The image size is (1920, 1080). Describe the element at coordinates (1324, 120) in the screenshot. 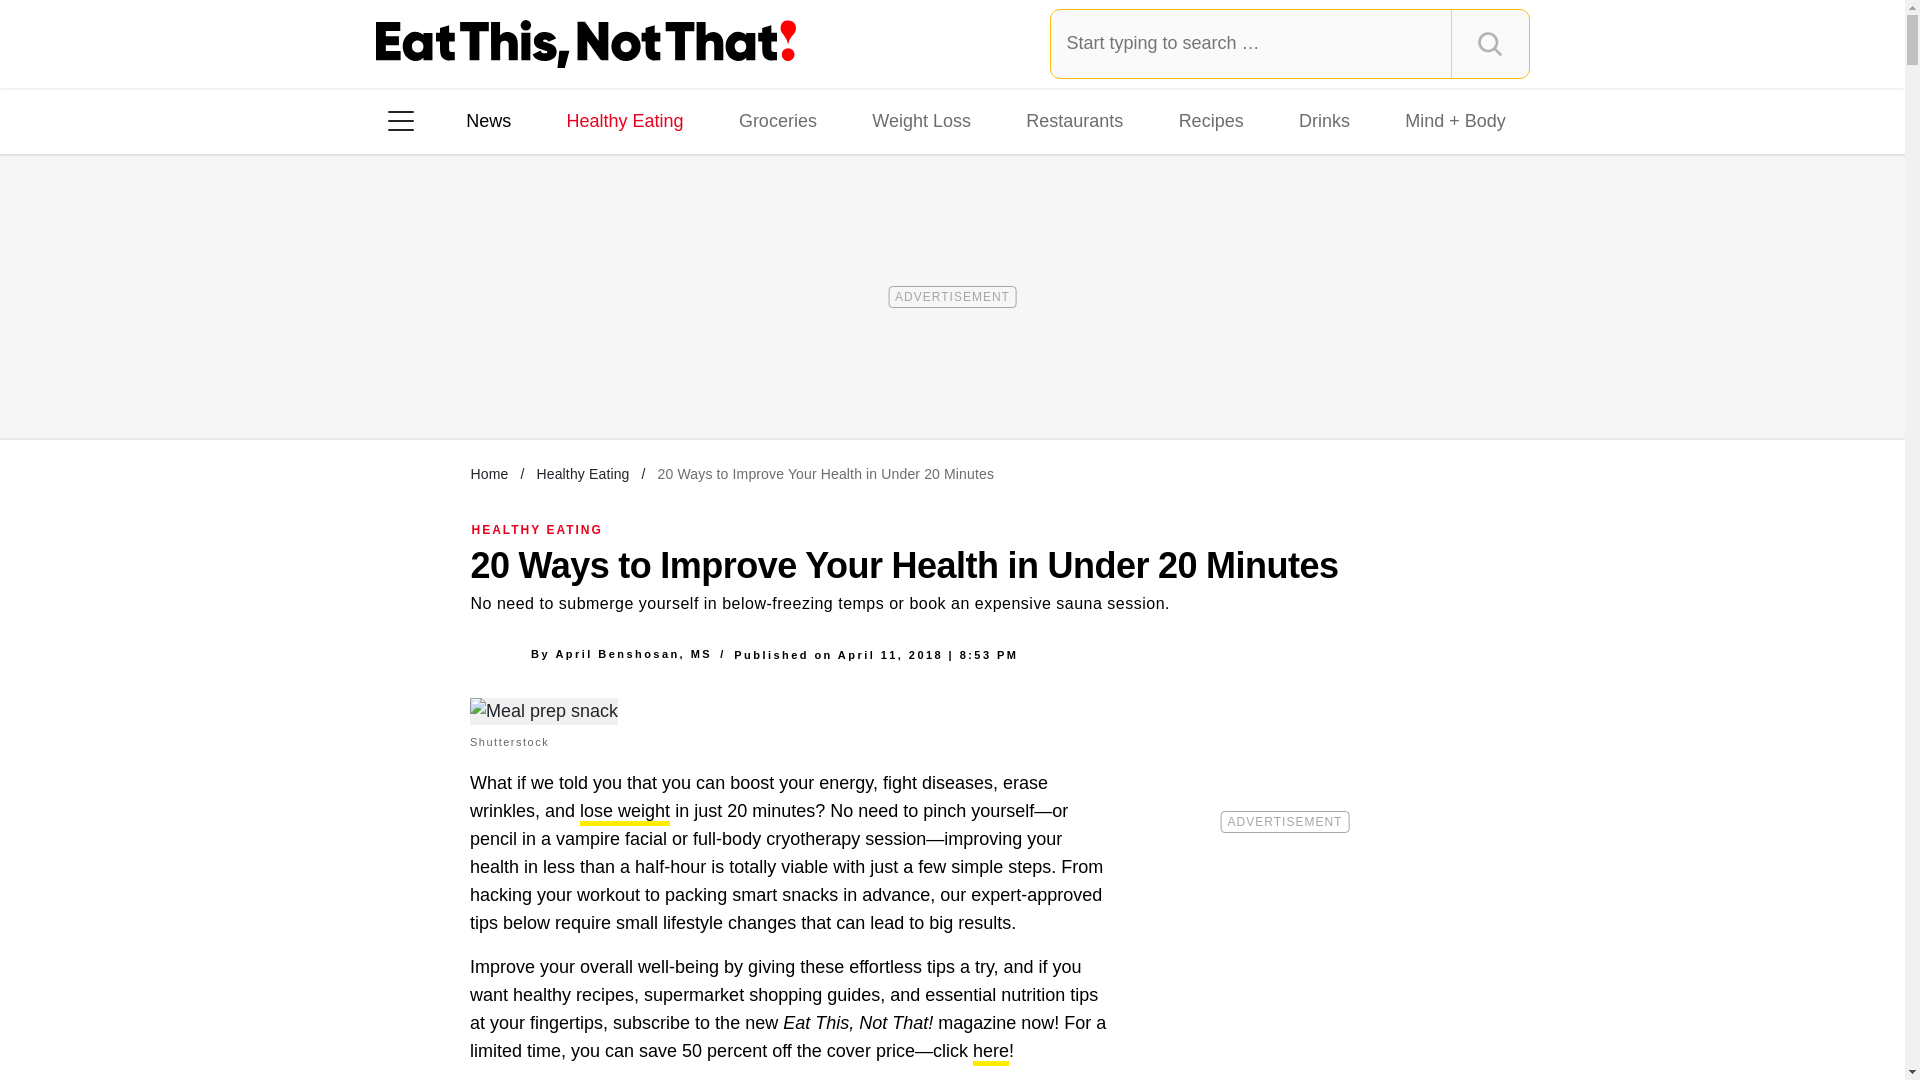

I see `Drinks` at that location.